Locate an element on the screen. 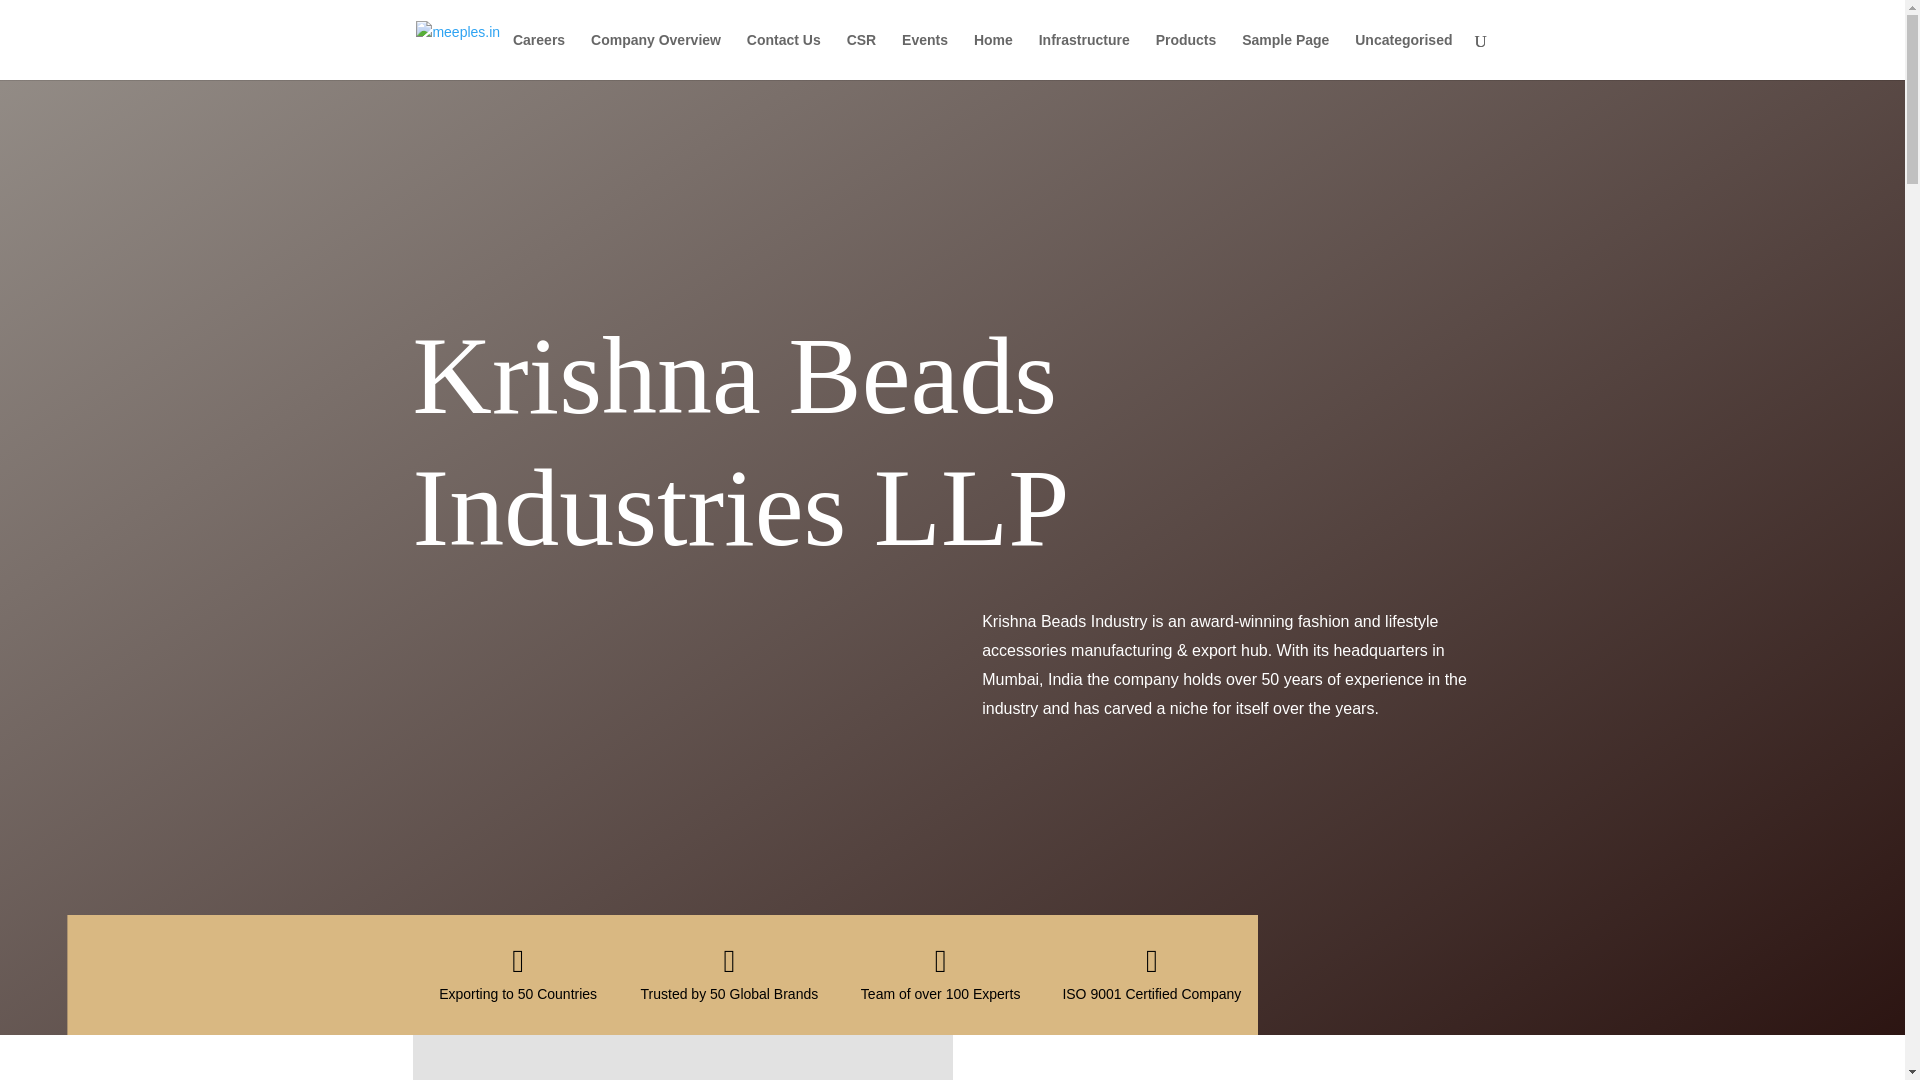 The width and height of the screenshot is (1920, 1080). Uncategorised is located at coordinates (1403, 56).